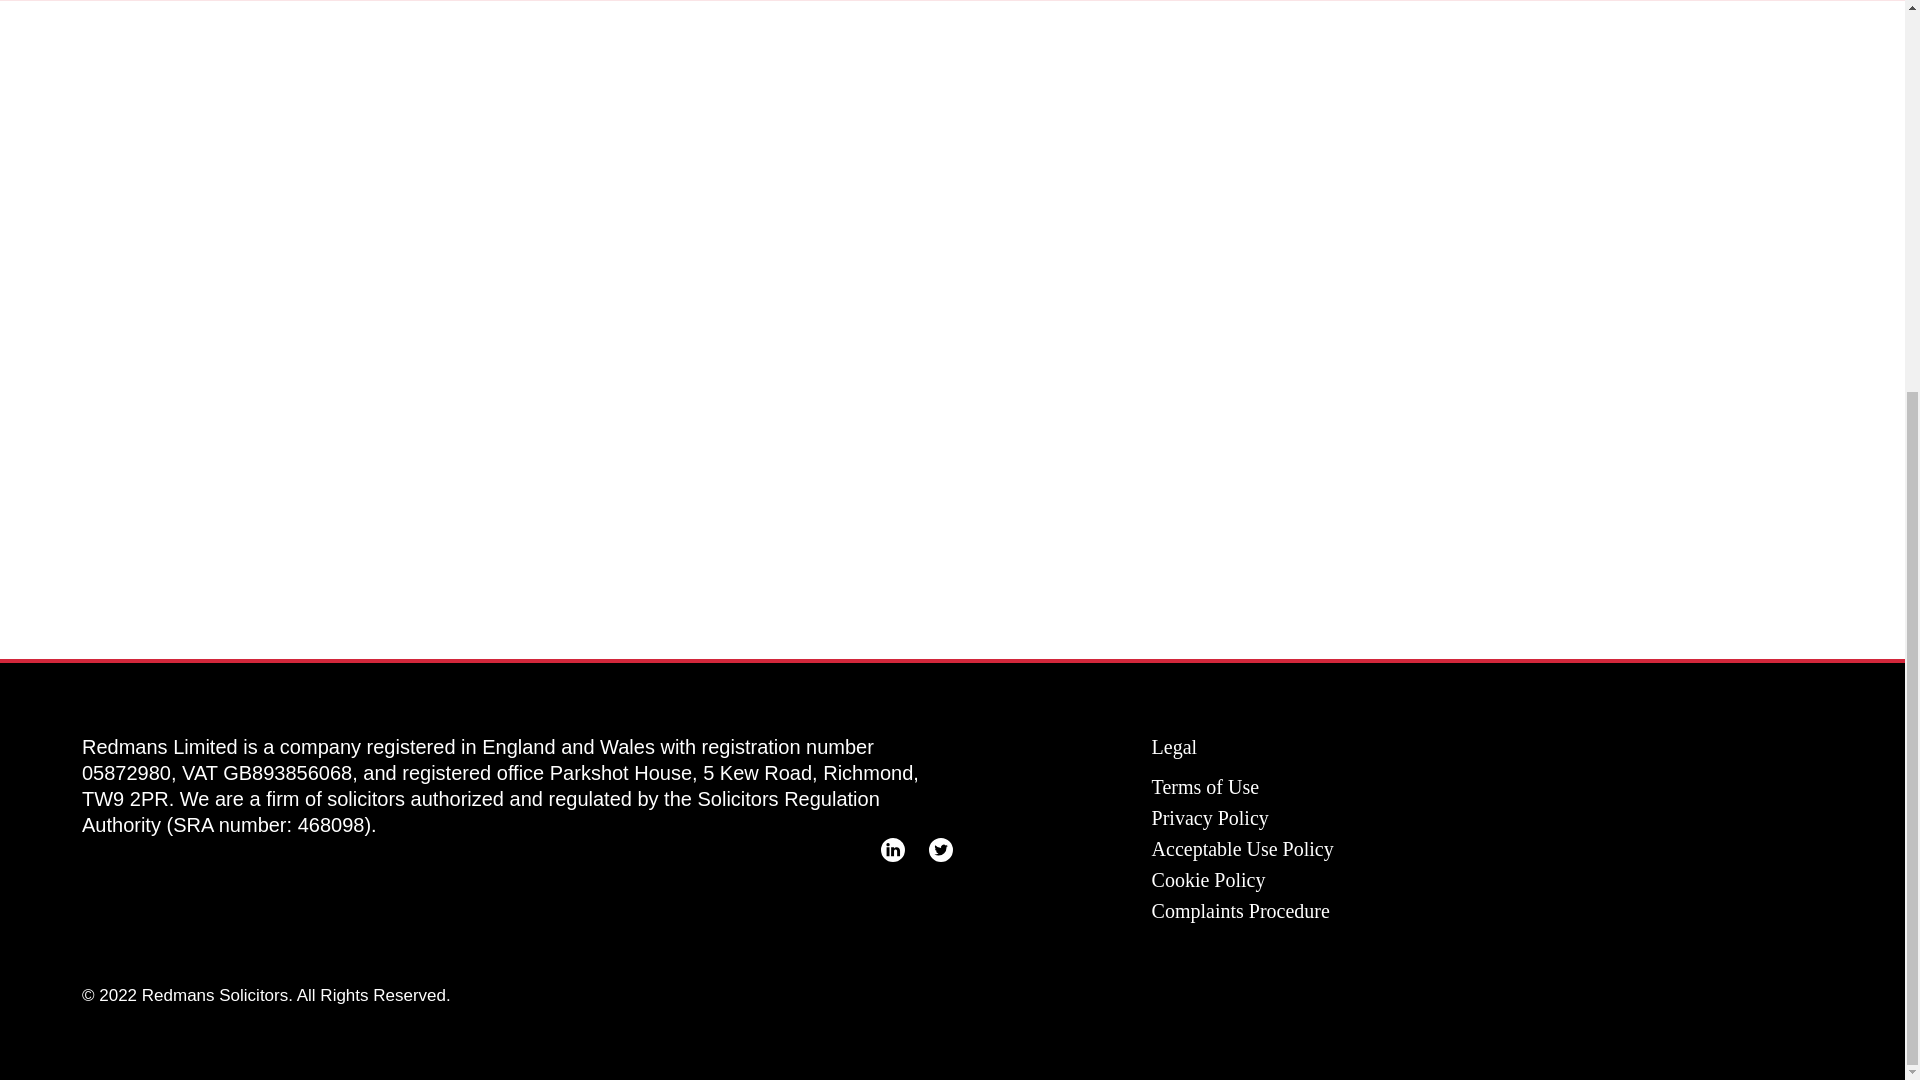  Describe the element at coordinates (892, 850) in the screenshot. I see `LinkedIn` at that location.